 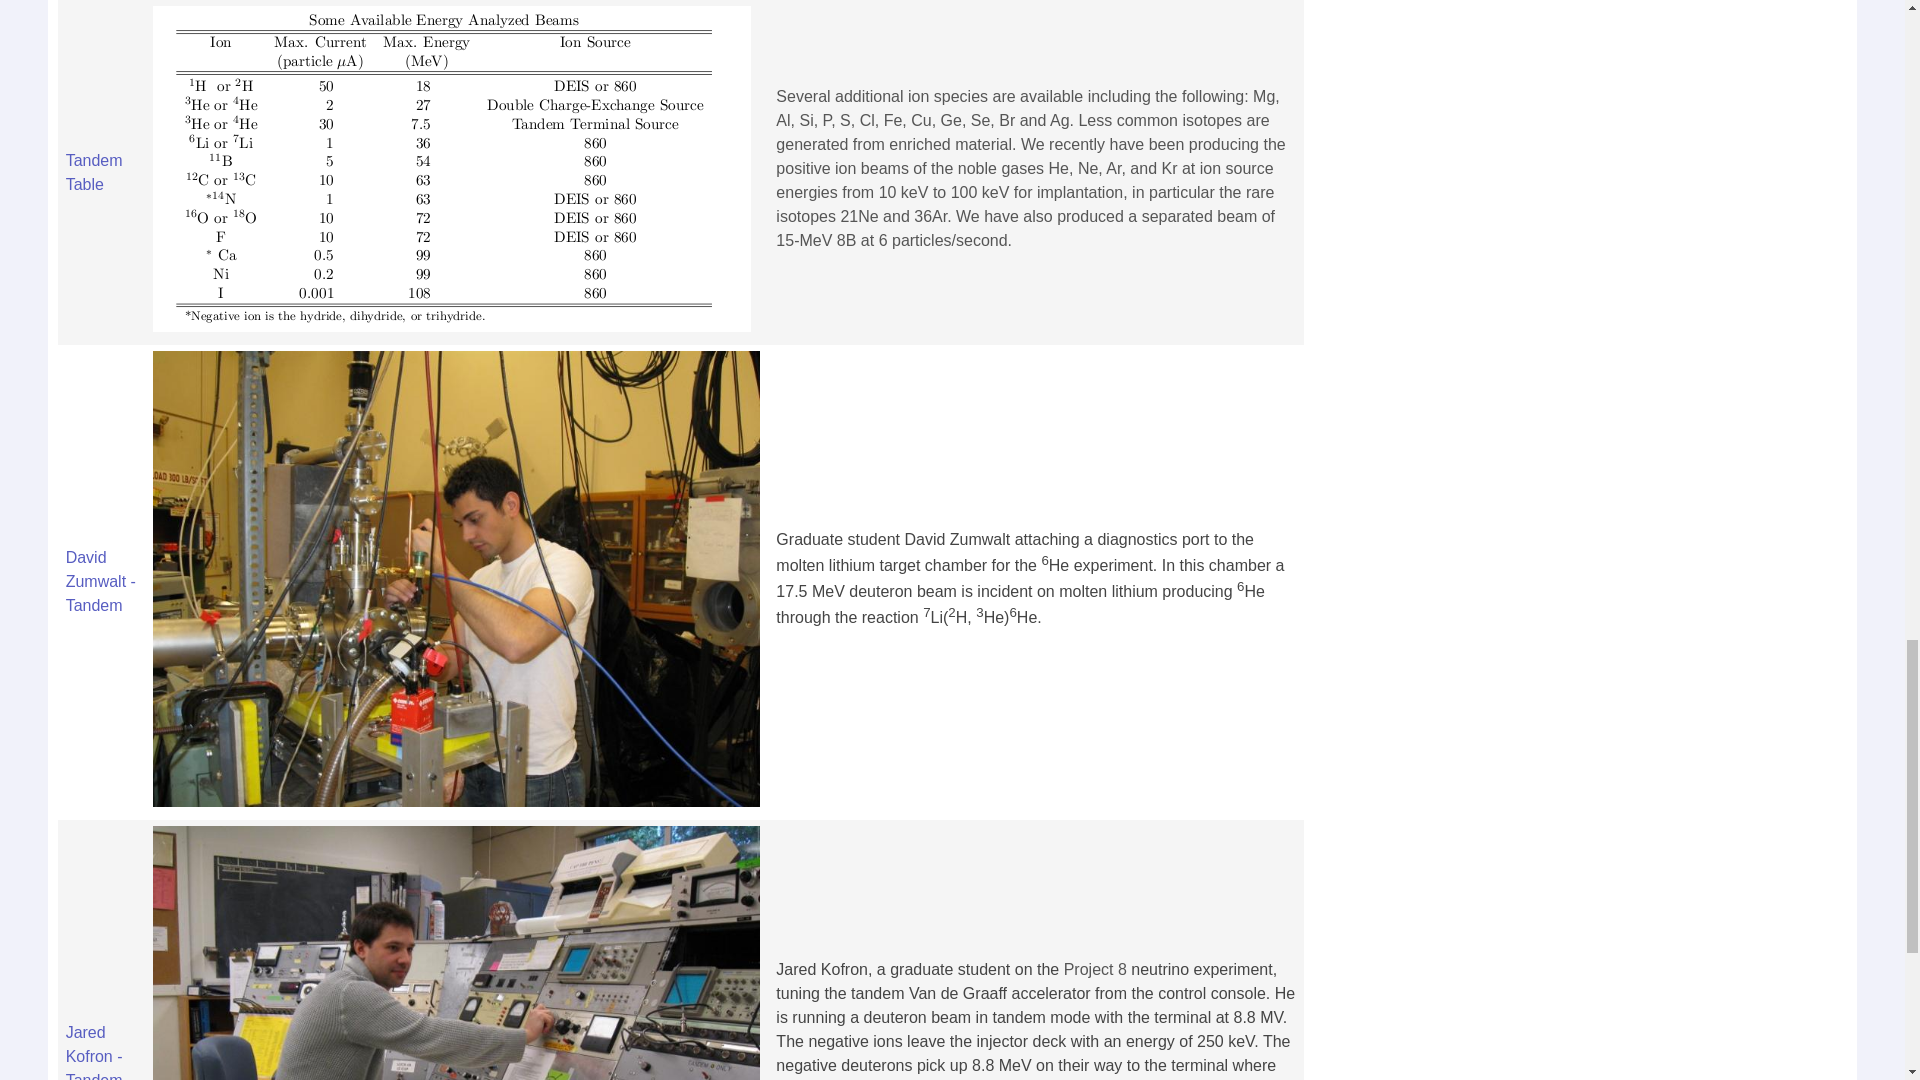 What do you see at coordinates (94, 172) in the screenshot?
I see `Tandem Table` at bounding box center [94, 172].